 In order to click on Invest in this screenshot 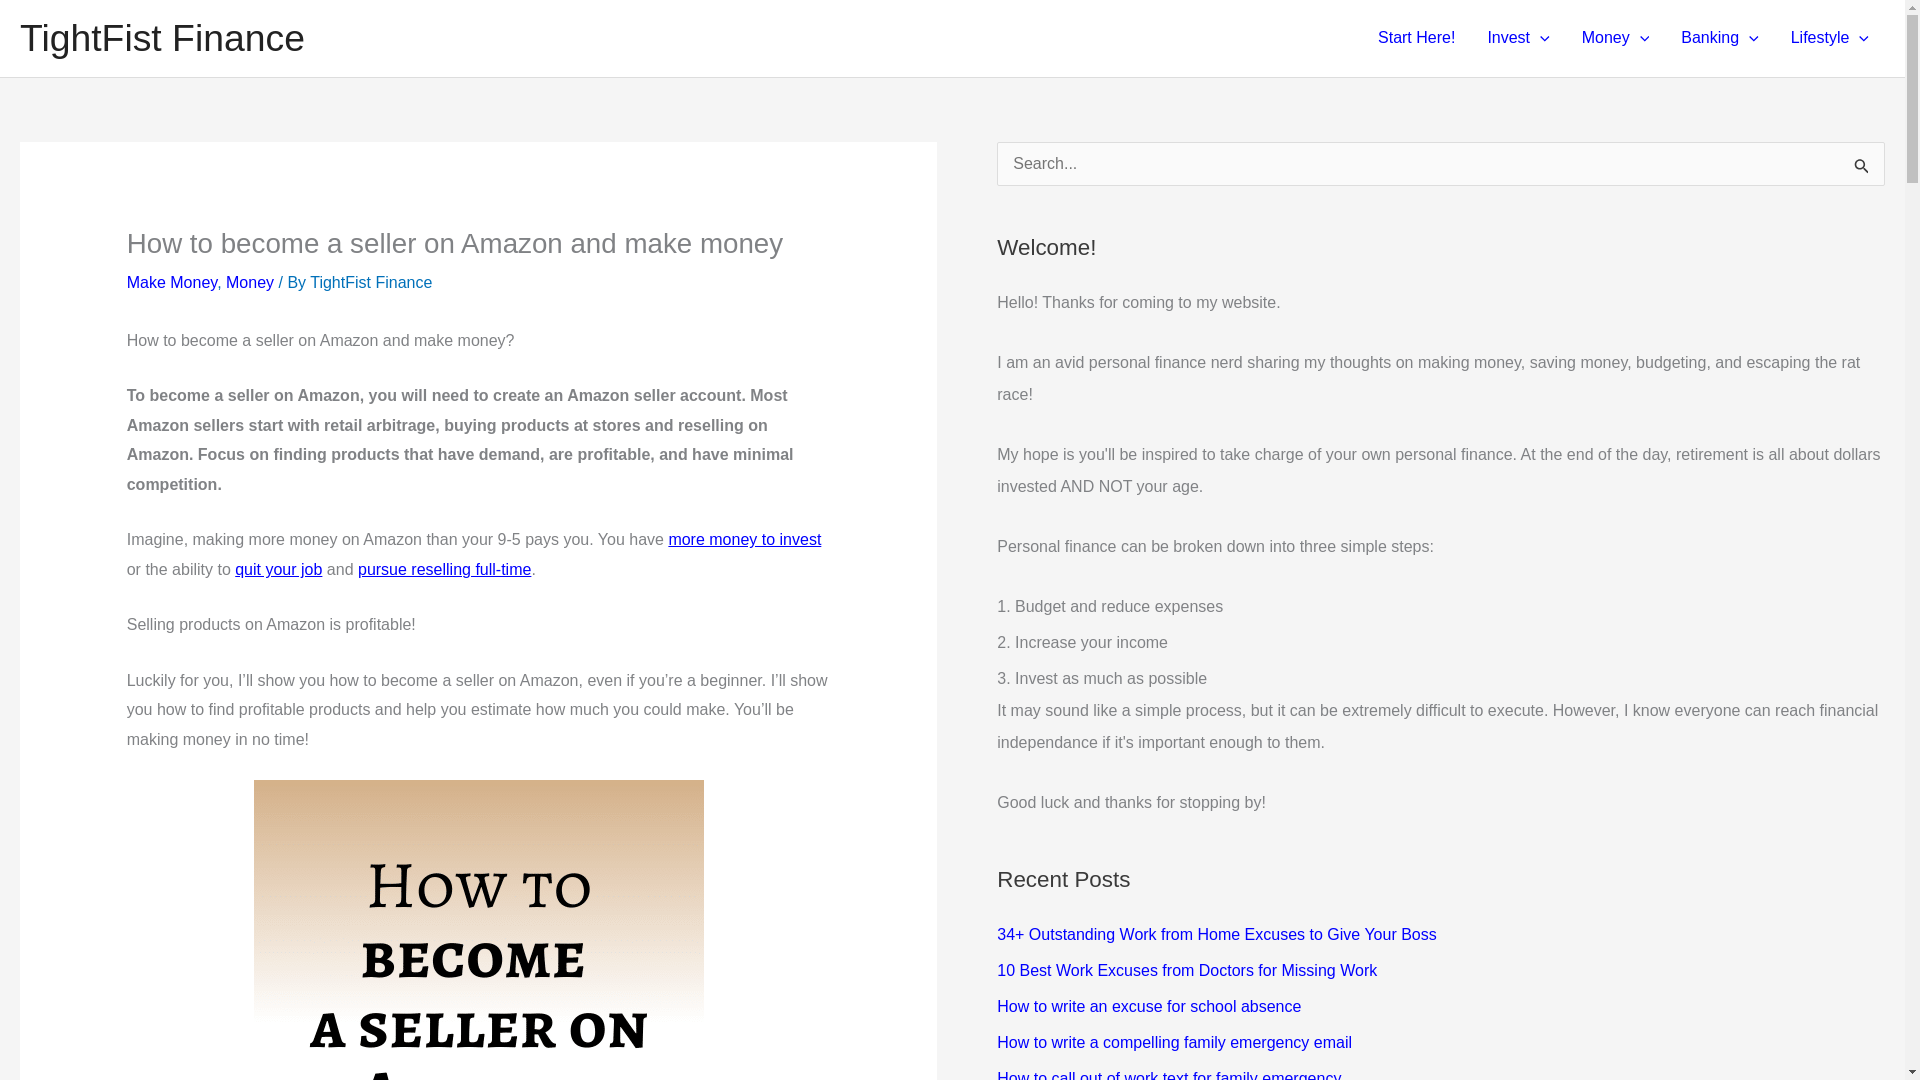, I will do `click(1517, 38)`.